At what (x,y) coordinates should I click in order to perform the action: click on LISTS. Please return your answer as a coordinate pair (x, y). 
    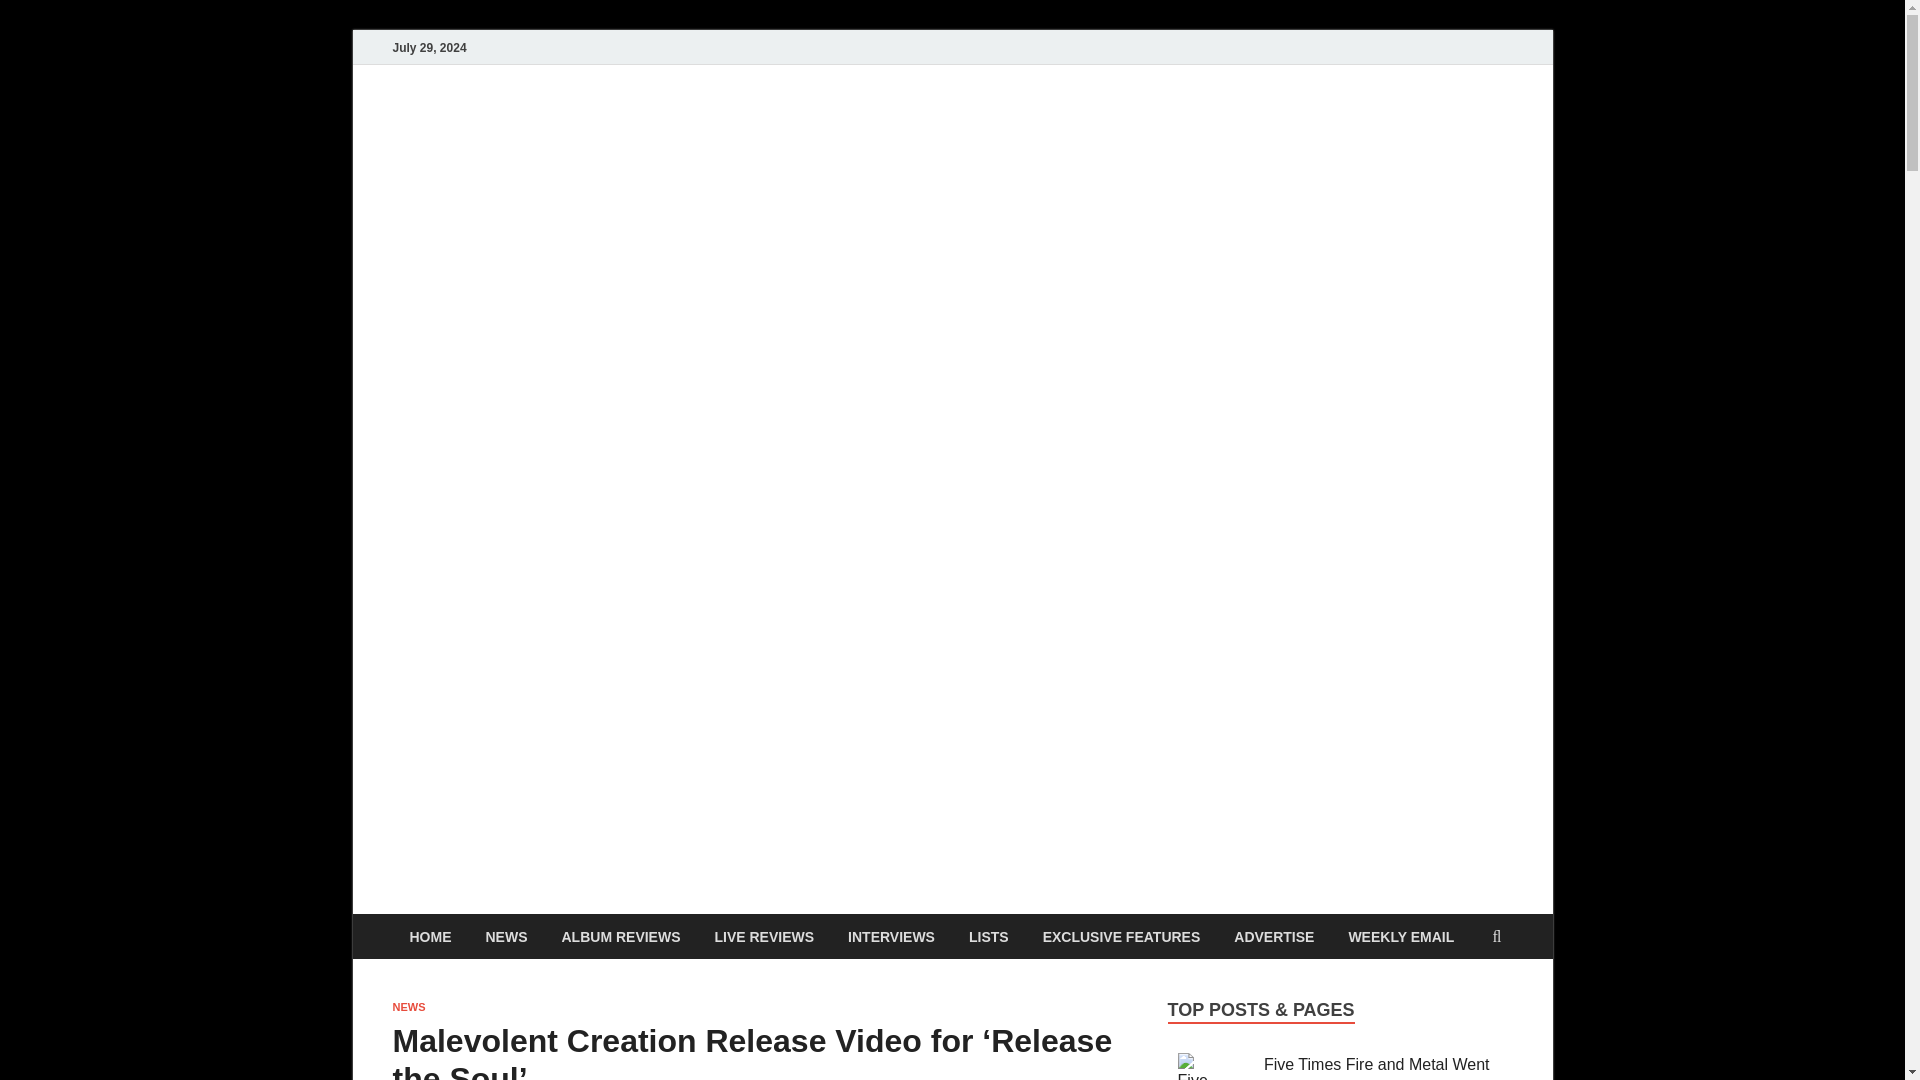
    Looking at the image, I should click on (988, 936).